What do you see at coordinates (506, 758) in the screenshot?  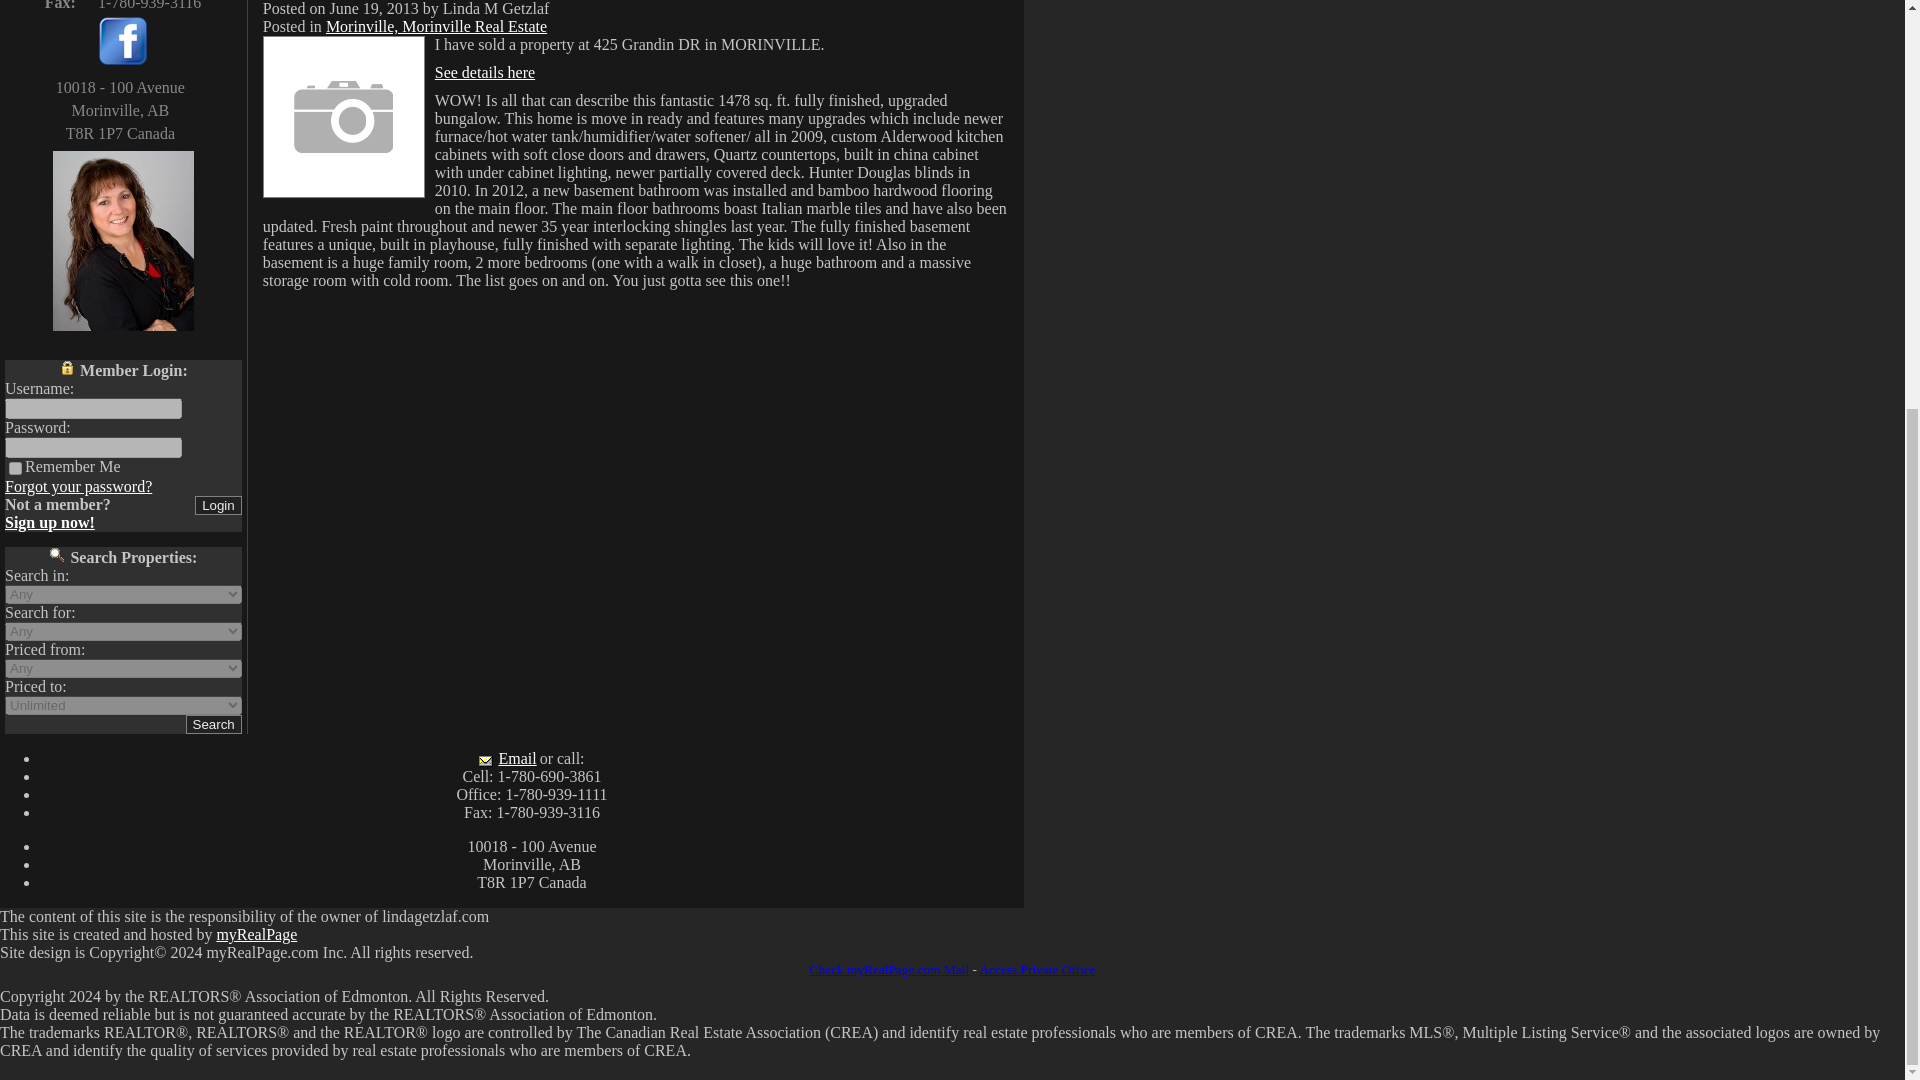 I see `Contact via email...` at bounding box center [506, 758].